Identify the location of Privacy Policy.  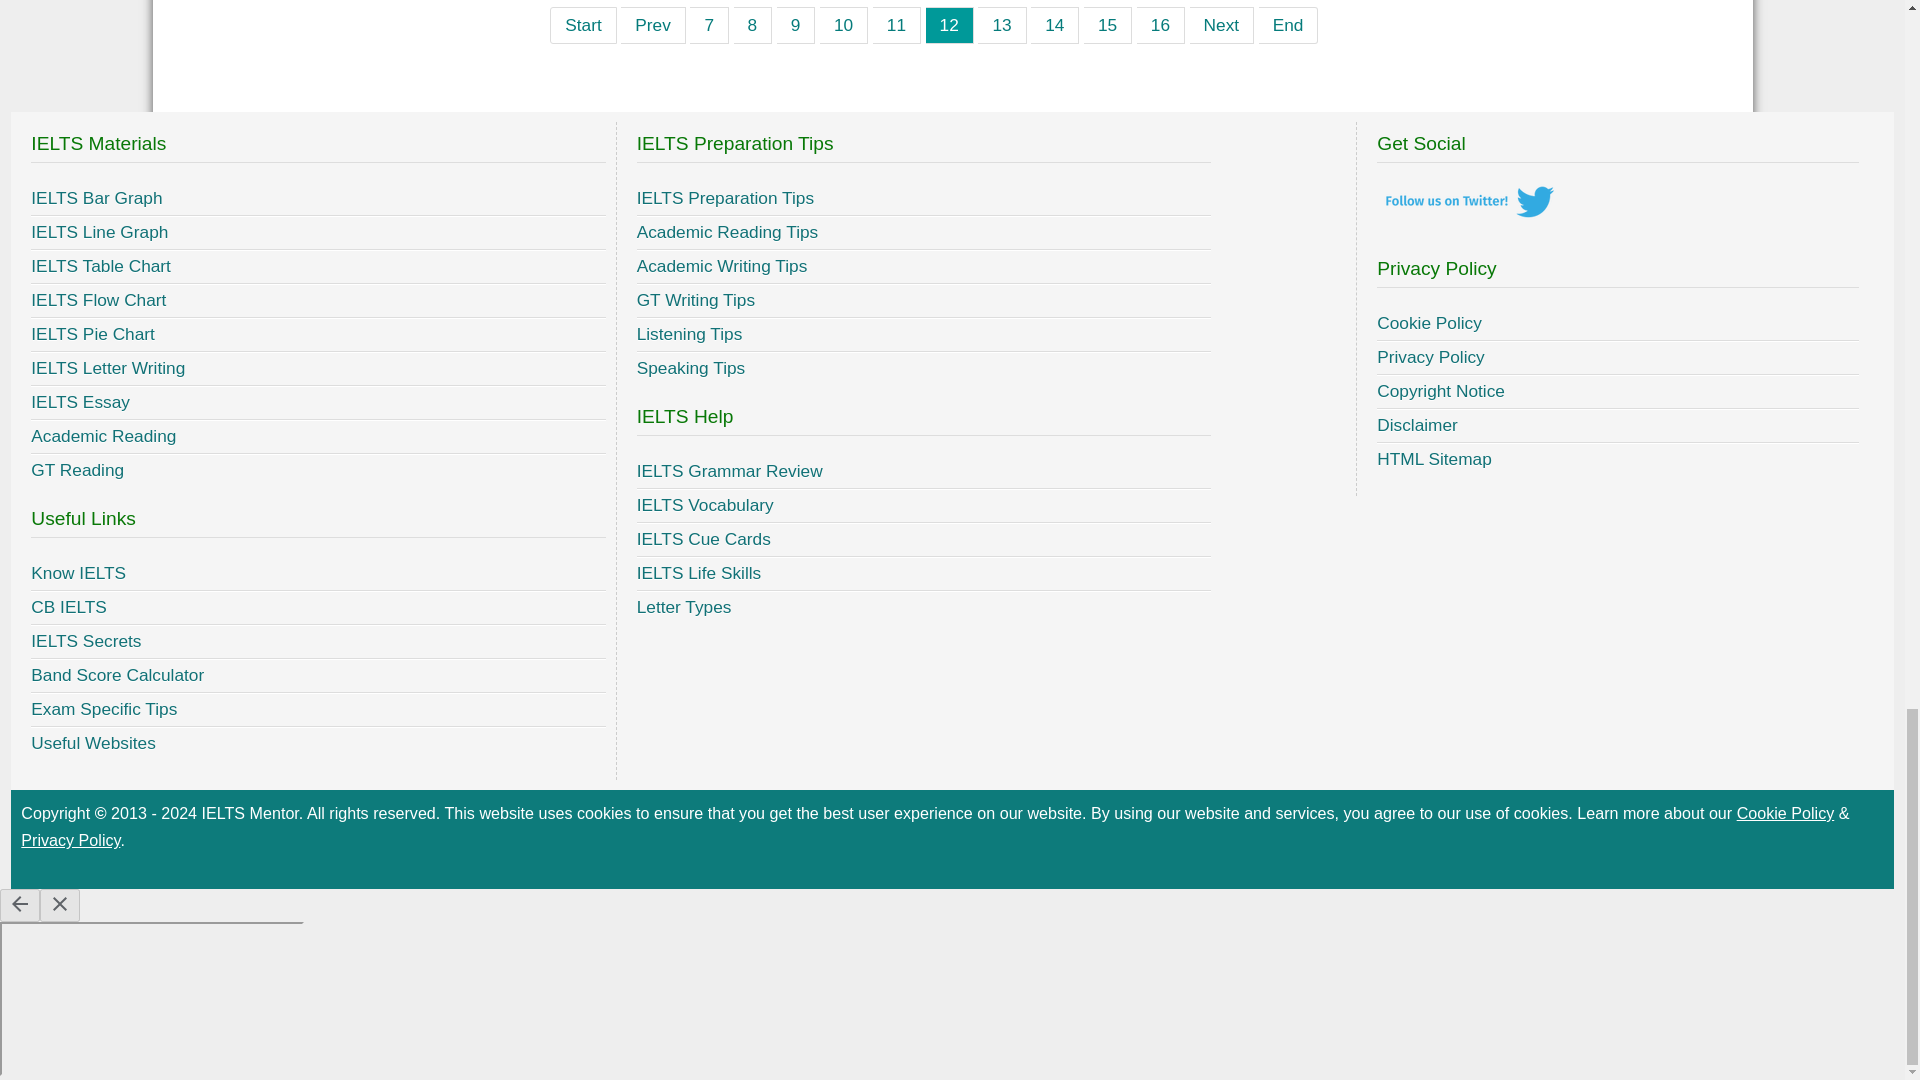
(70, 839).